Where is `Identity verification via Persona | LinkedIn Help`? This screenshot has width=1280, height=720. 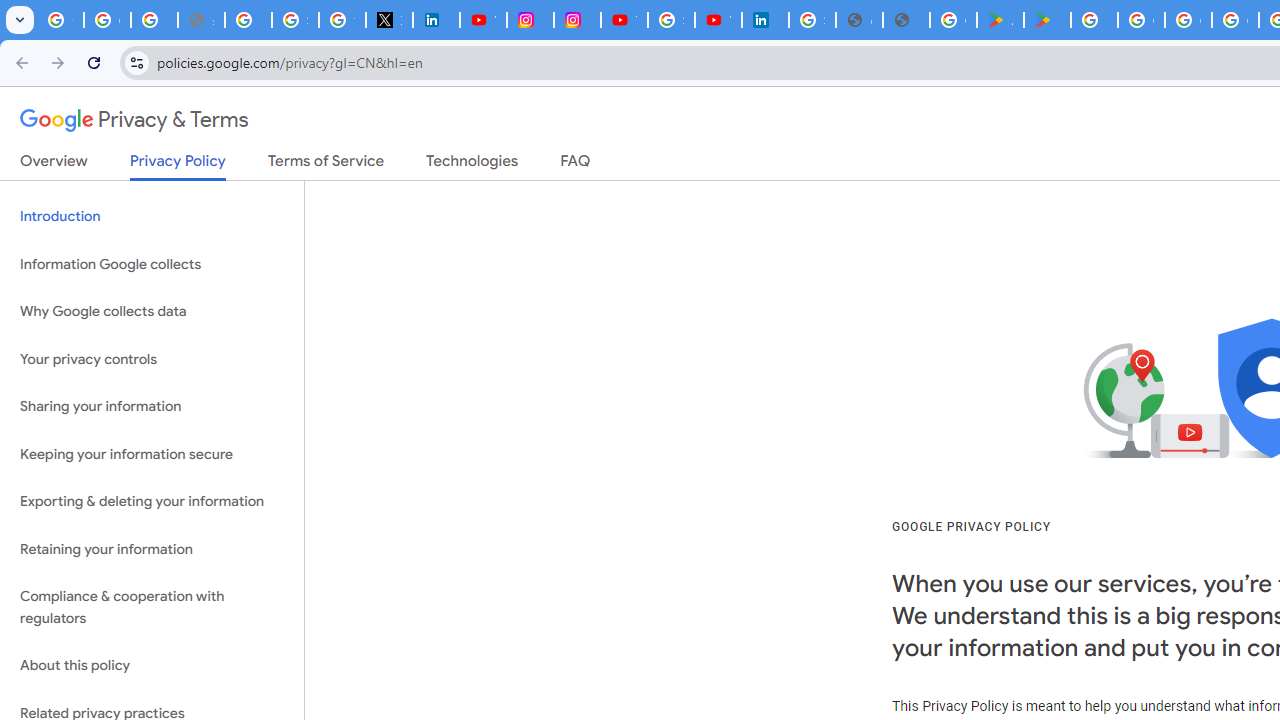
Identity verification via Persona | LinkedIn Help is located at coordinates (765, 20).